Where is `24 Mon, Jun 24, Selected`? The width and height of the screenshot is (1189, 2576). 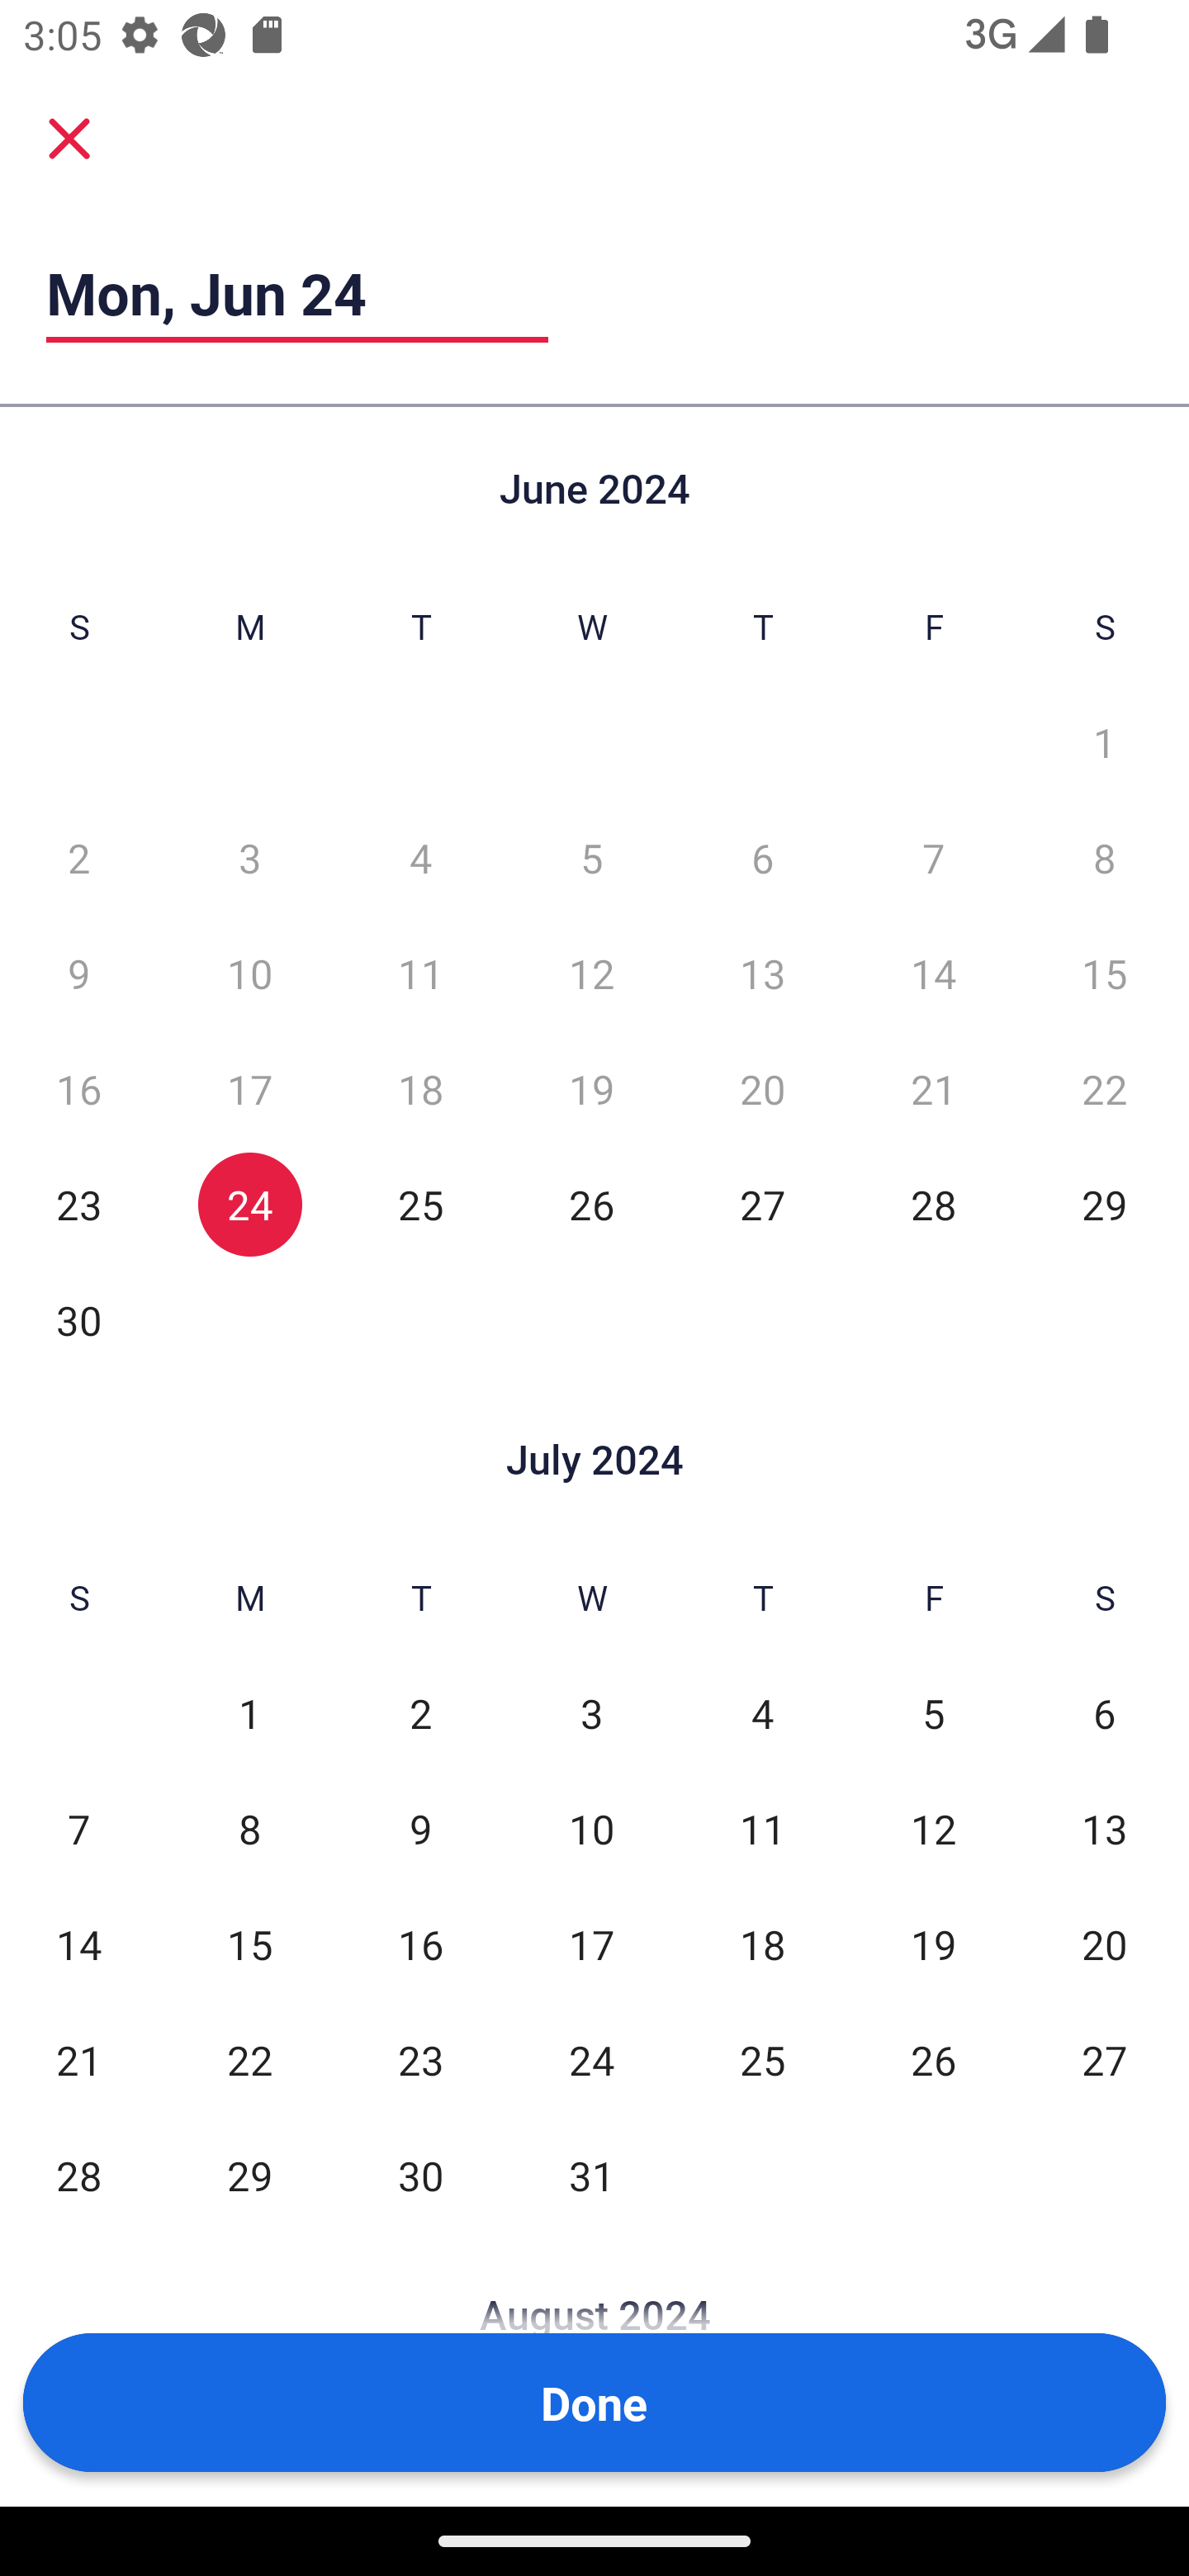
24 Mon, Jun 24, Selected is located at coordinates (249, 1204).